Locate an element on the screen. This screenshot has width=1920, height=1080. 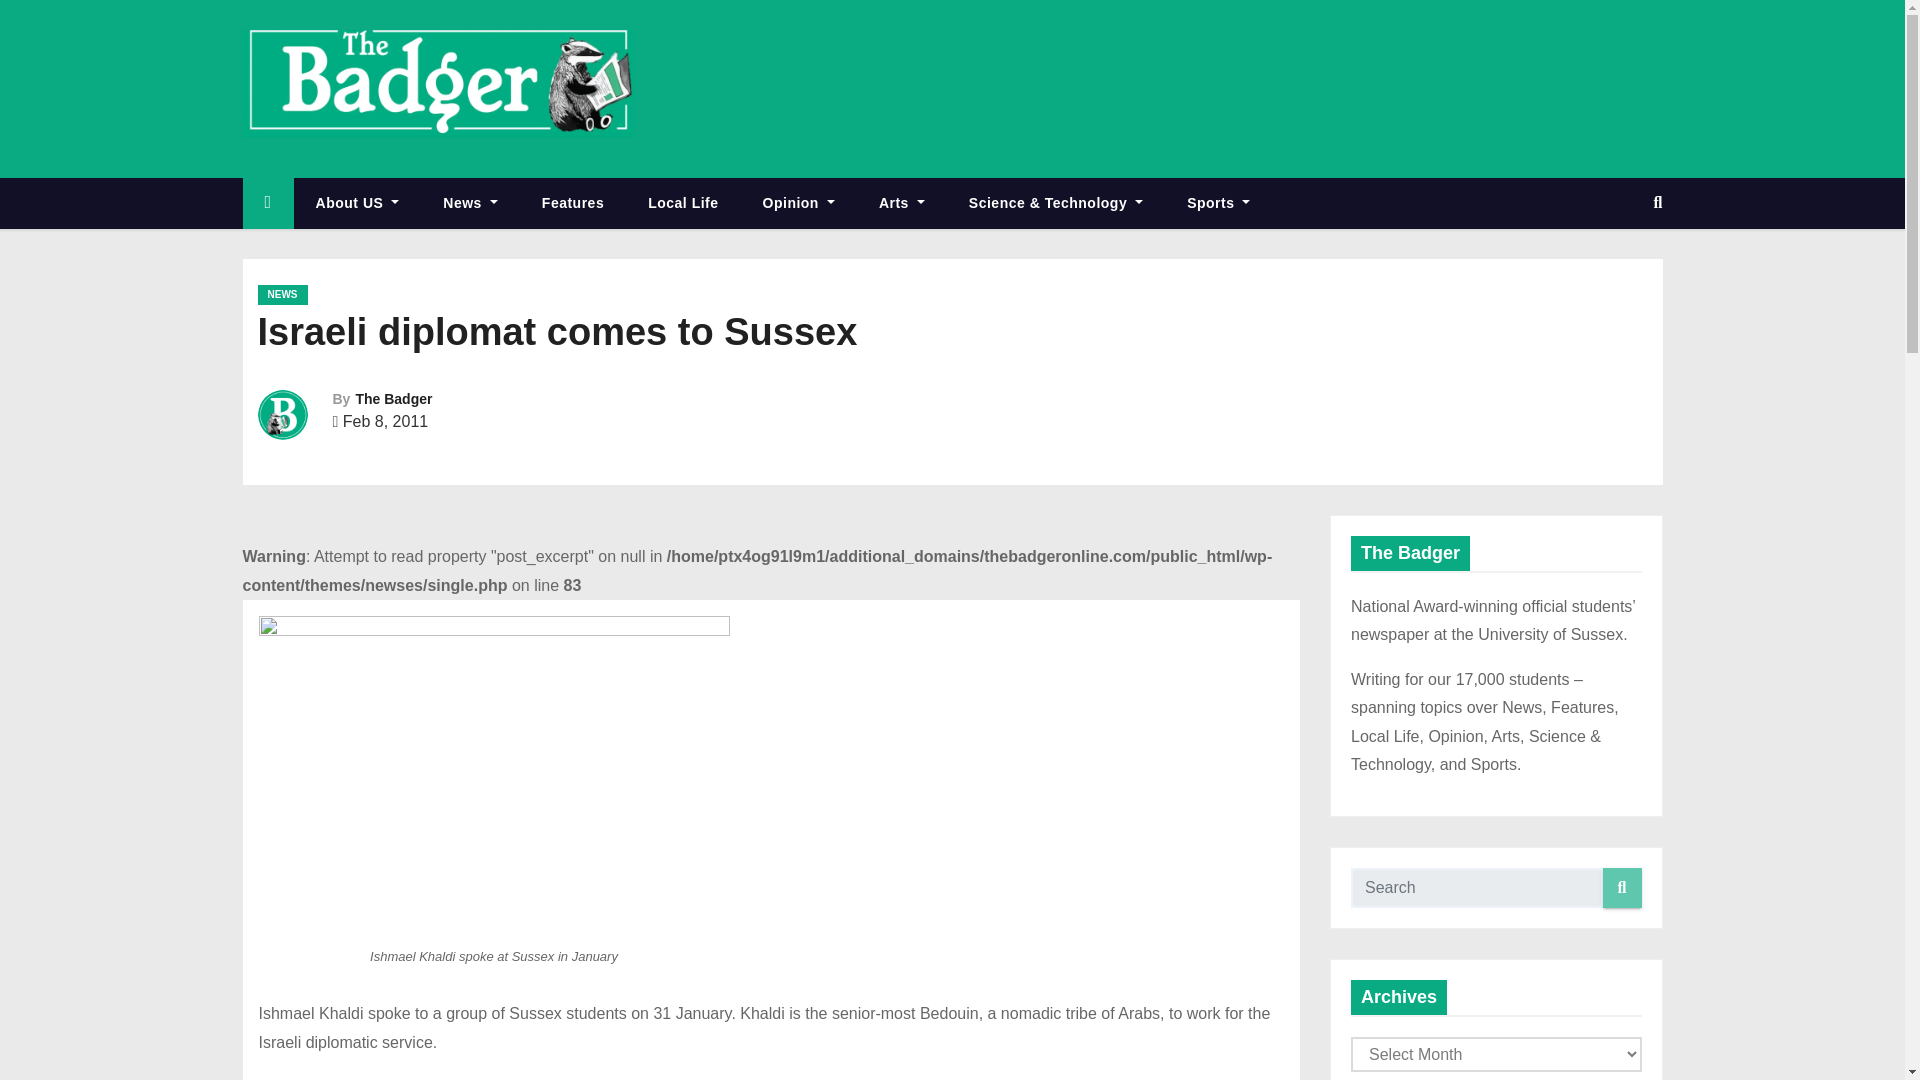
Sports is located at coordinates (1218, 203).